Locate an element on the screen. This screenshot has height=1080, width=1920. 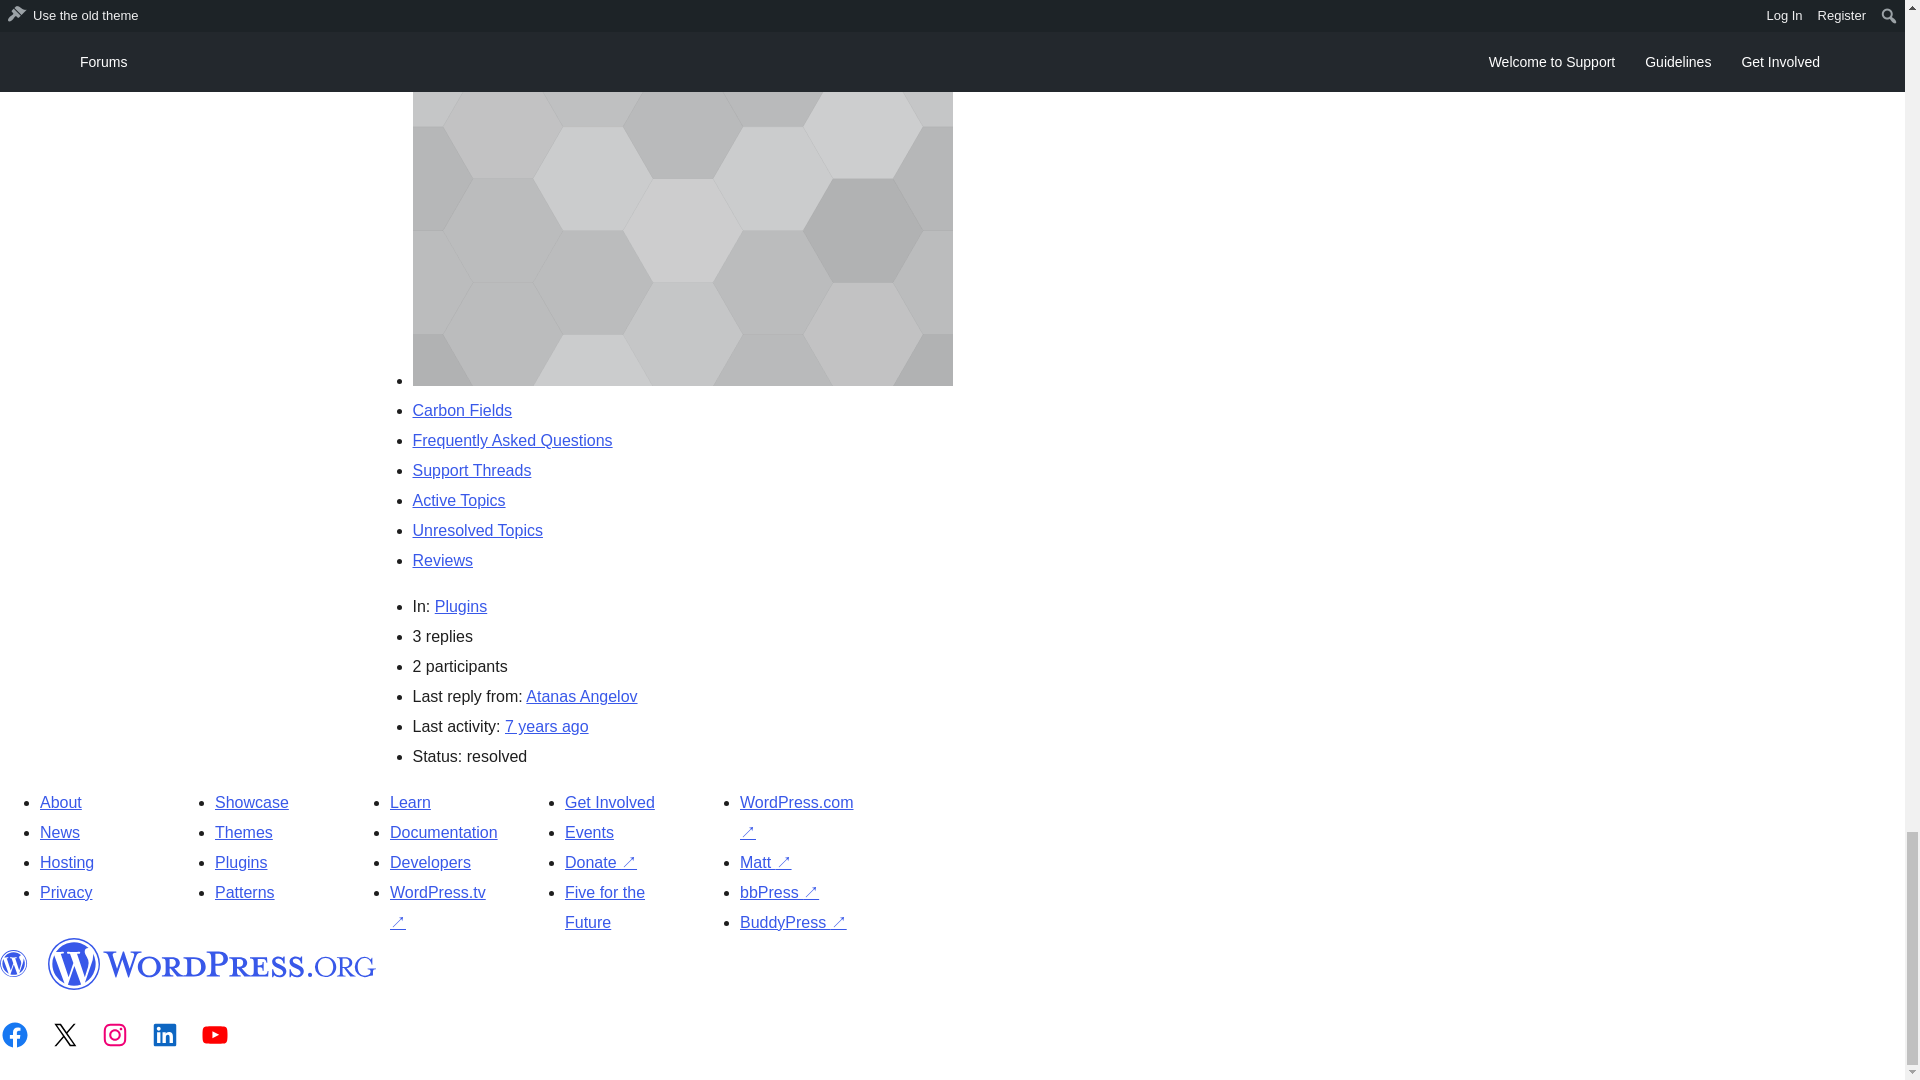
August 17, 2017 at 6:15 am is located at coordinates (546, 726).